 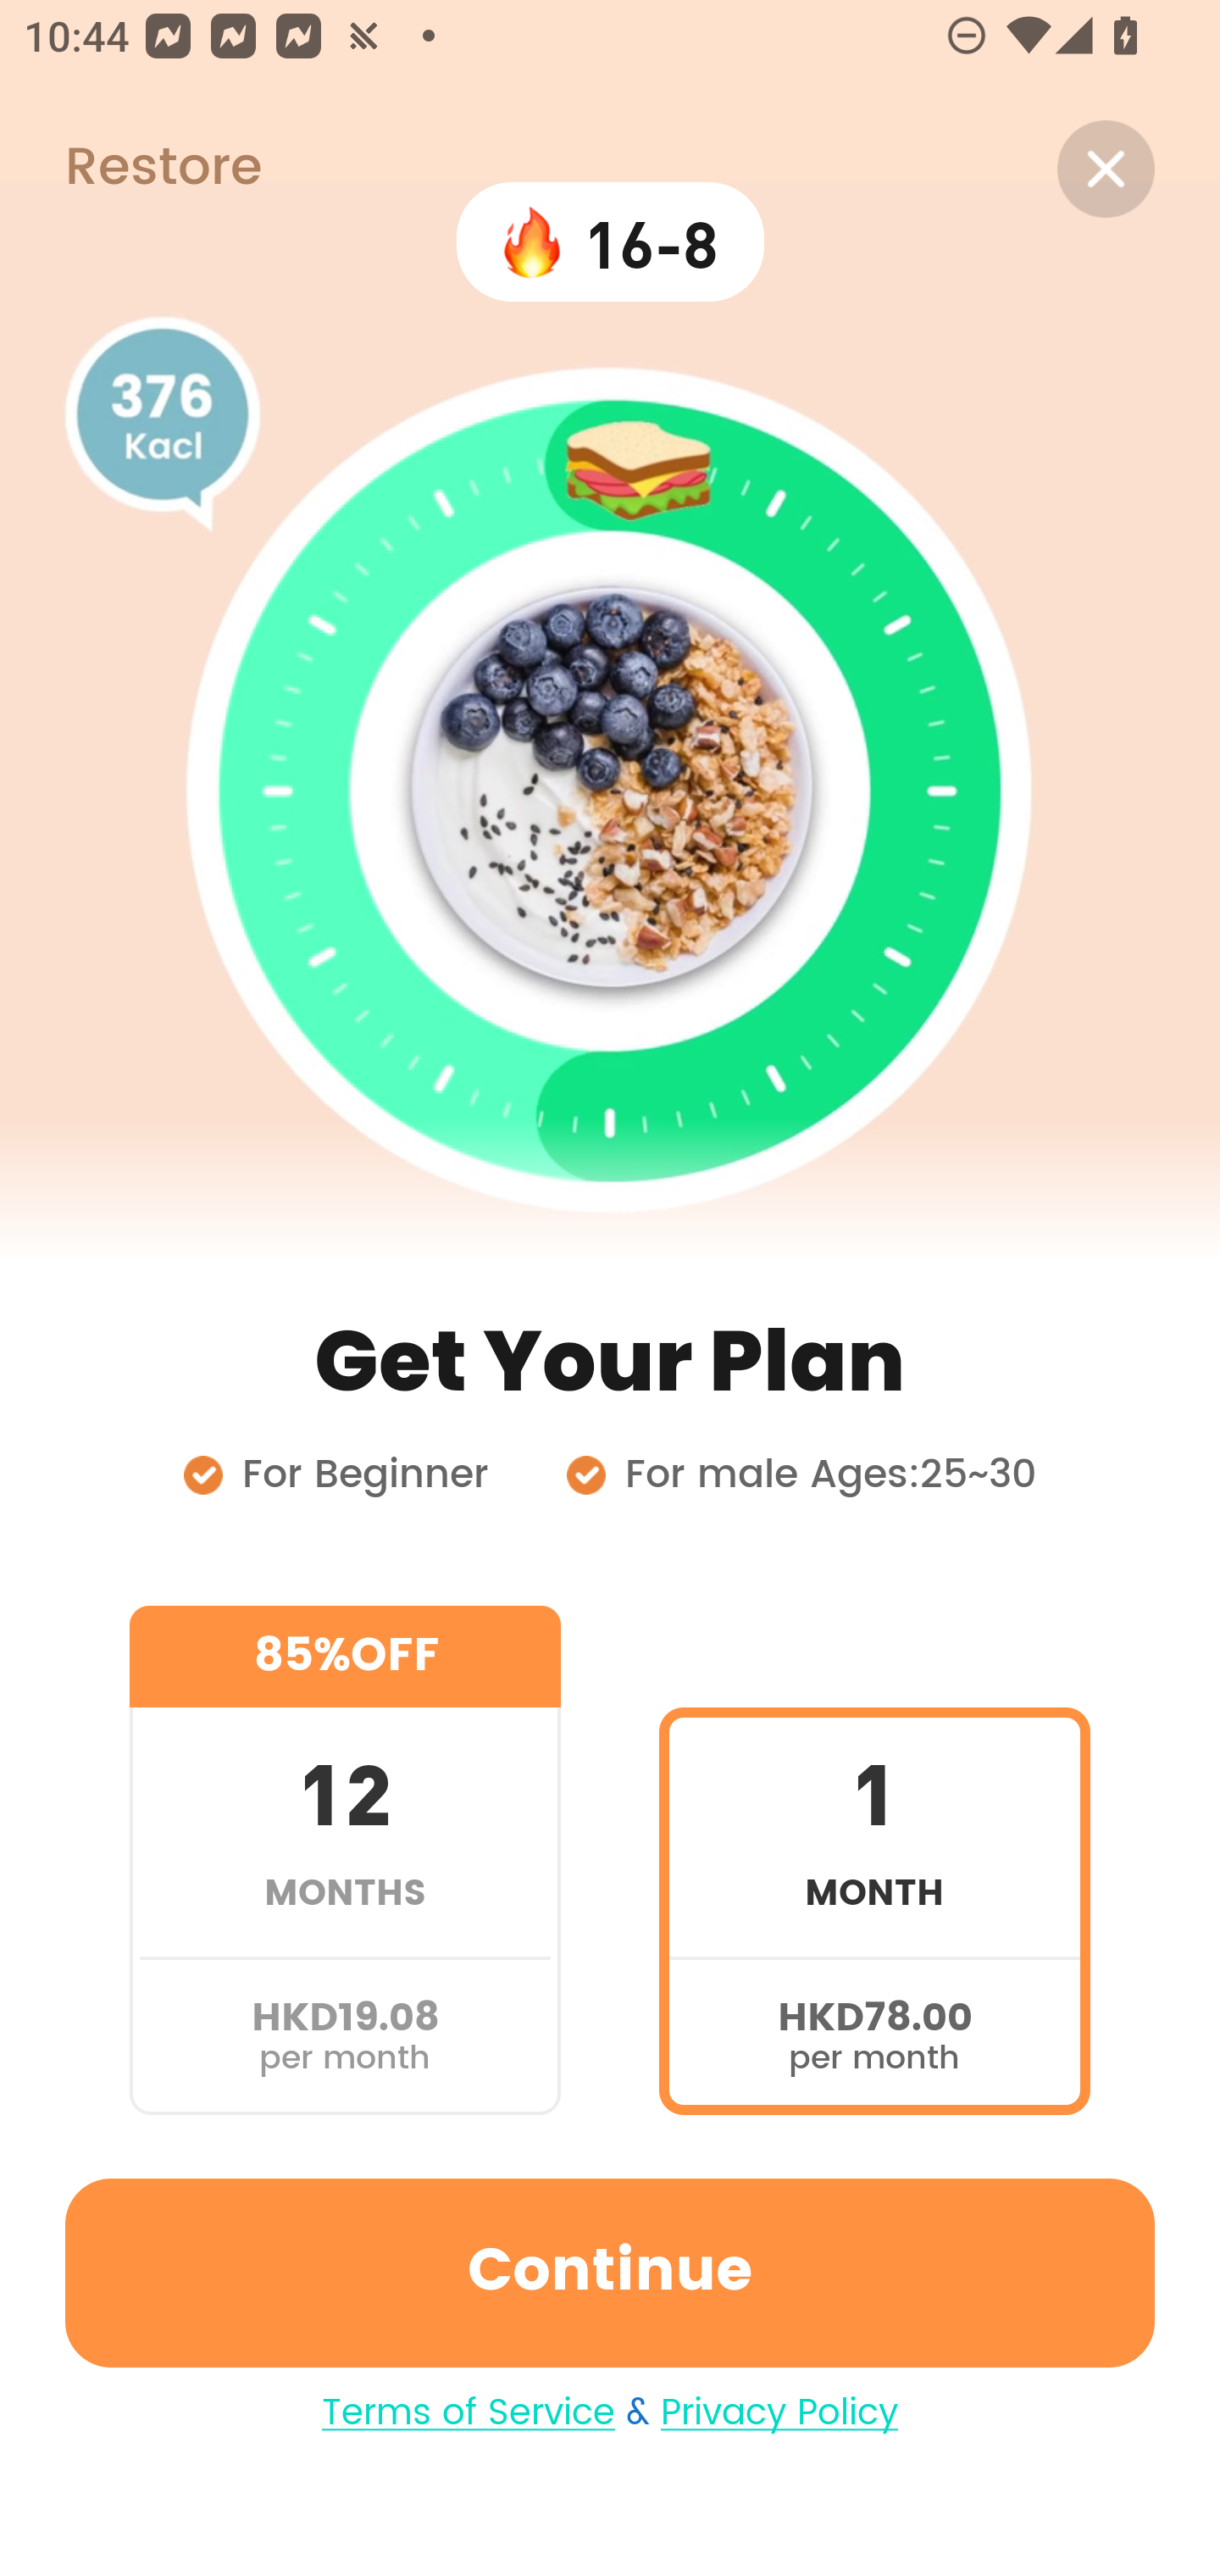 I want to click on Restore, so click(x=130, y=169).